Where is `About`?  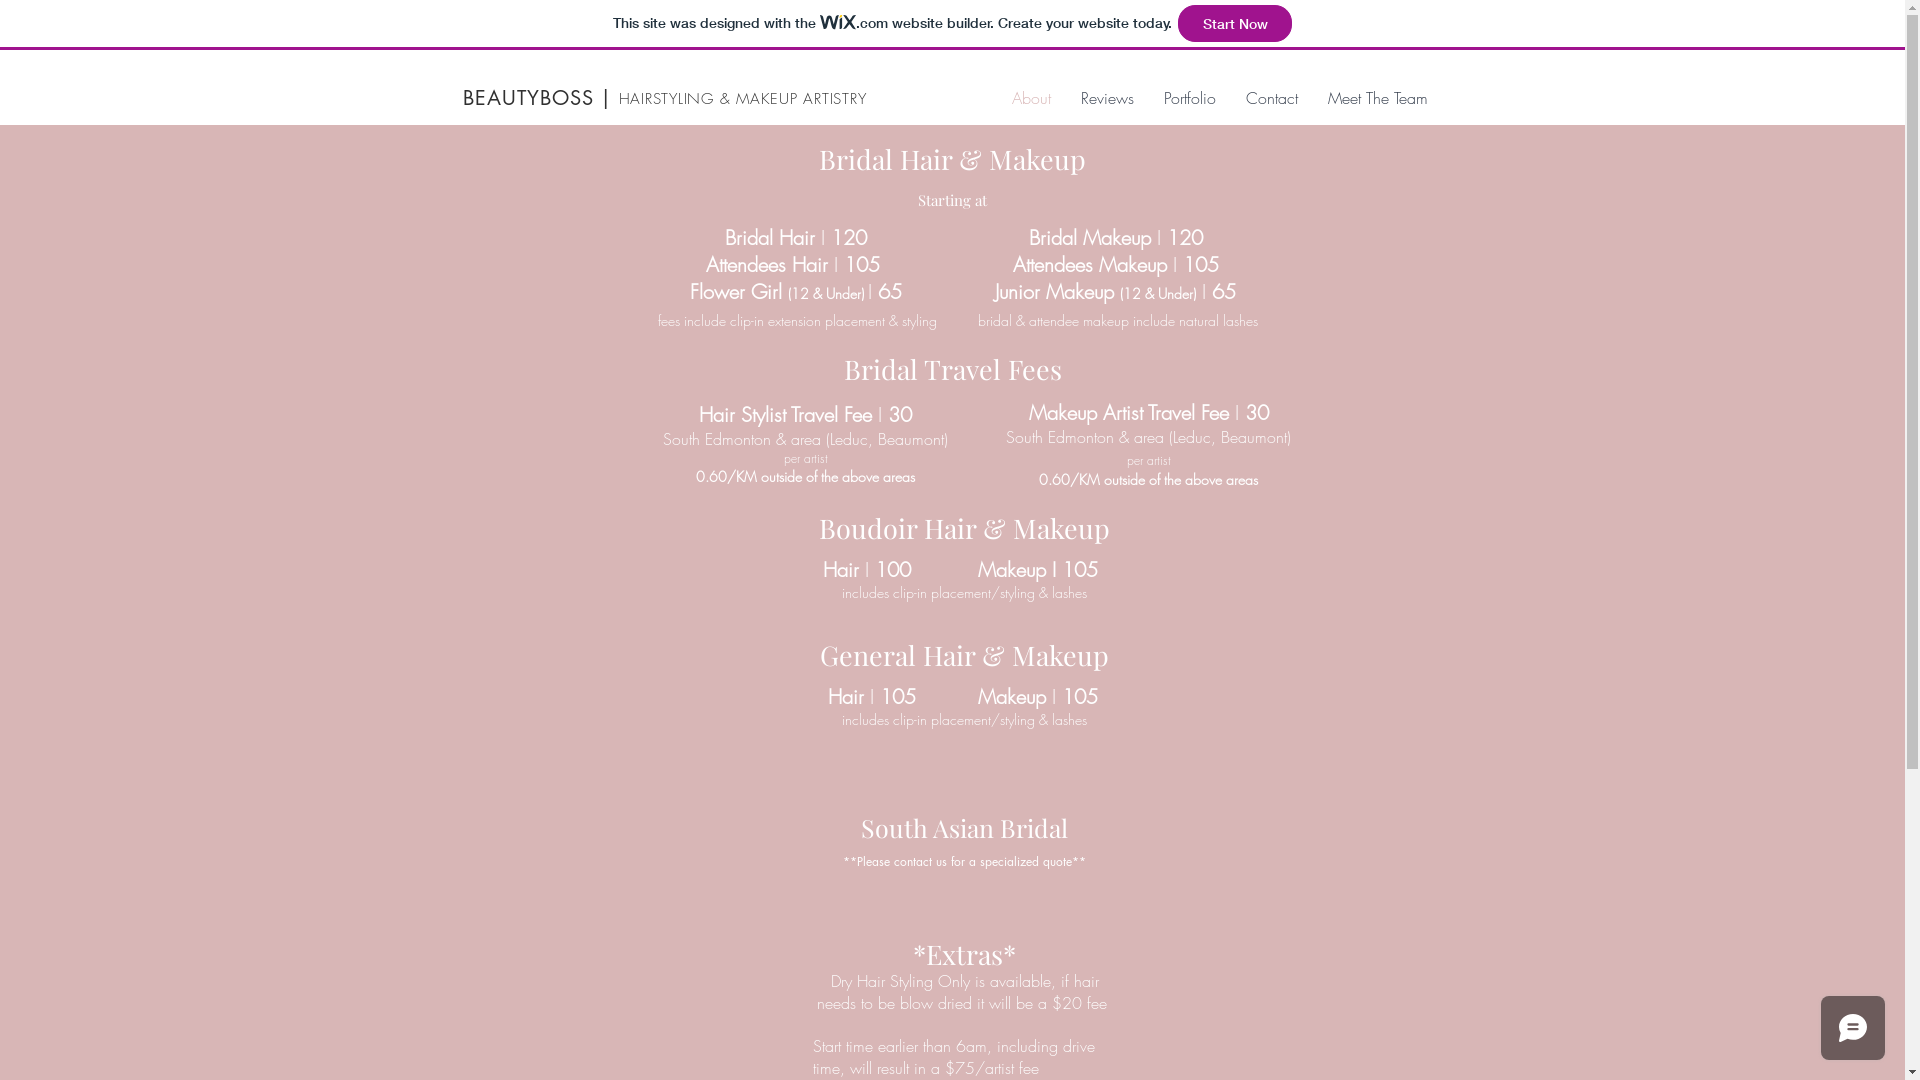
About is located at coordinates (1030, 98).